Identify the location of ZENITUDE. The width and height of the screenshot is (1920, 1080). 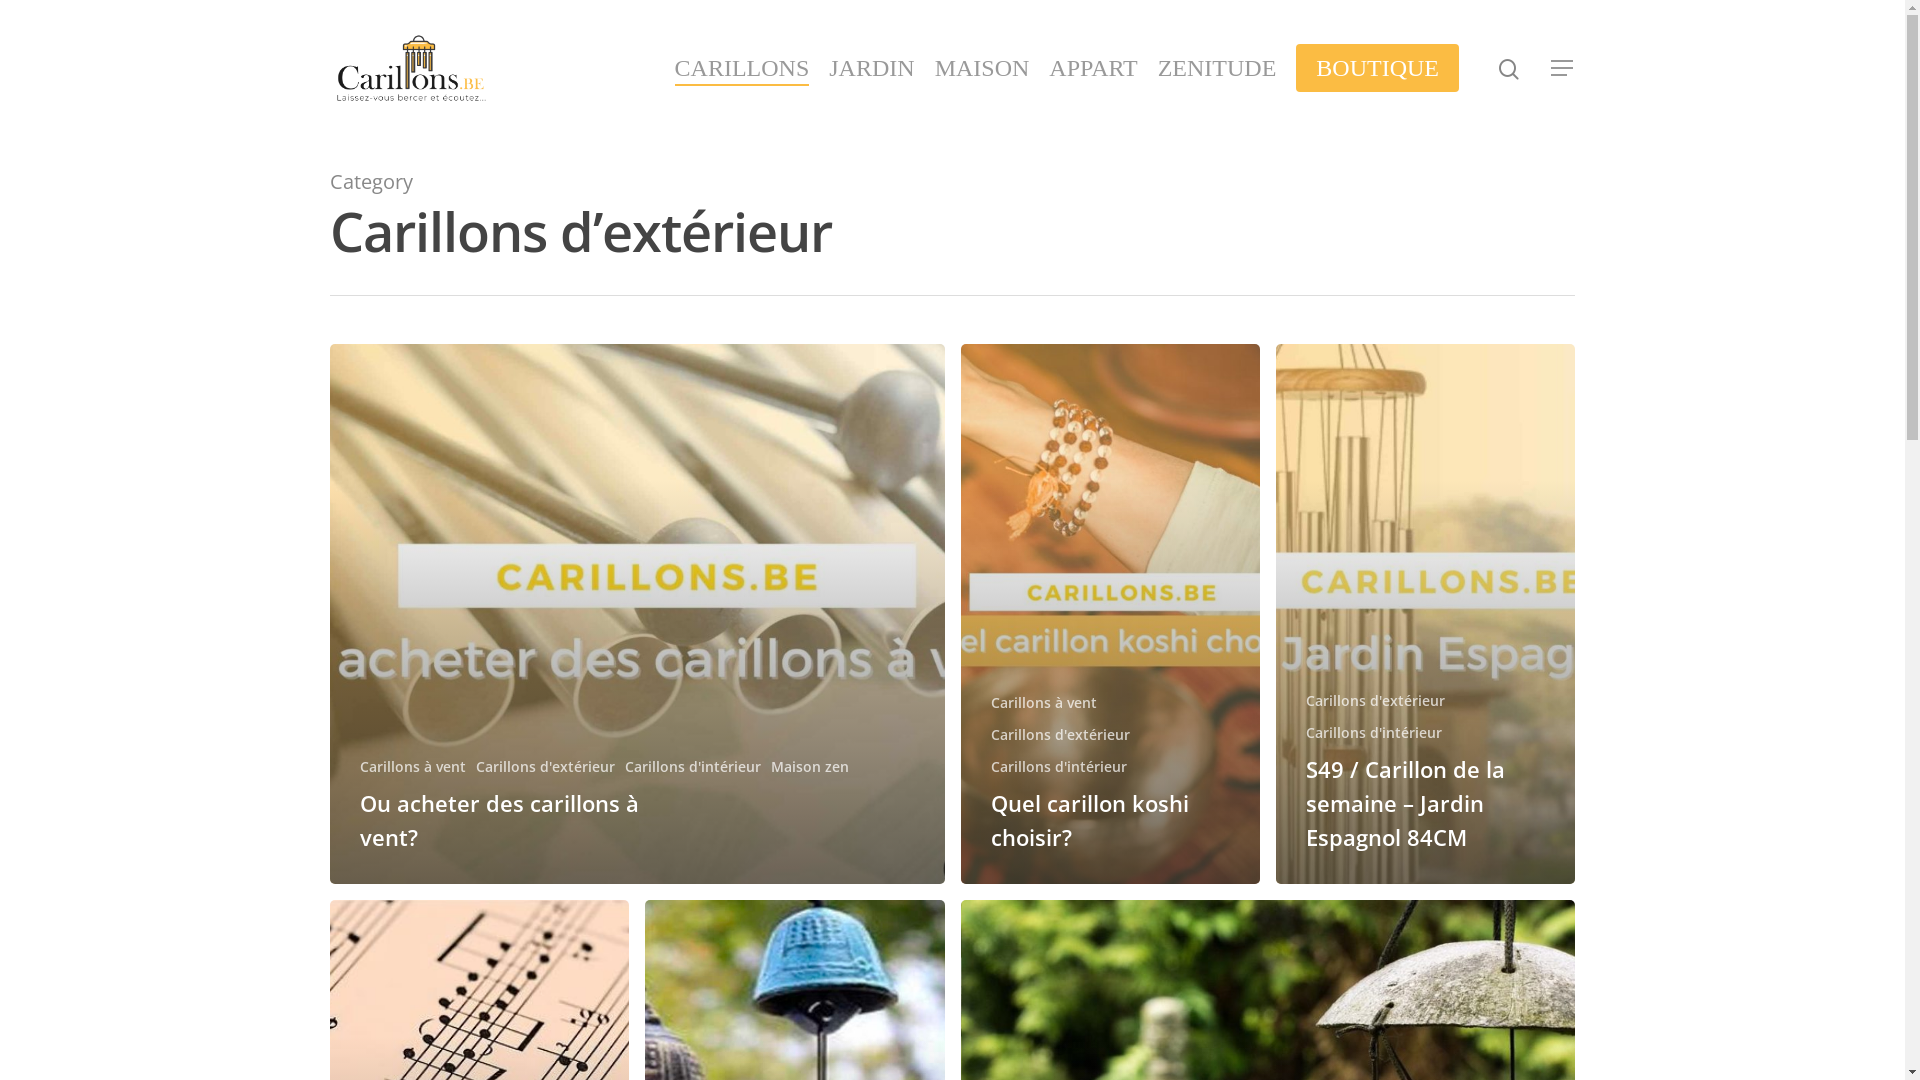
(1218, 68).